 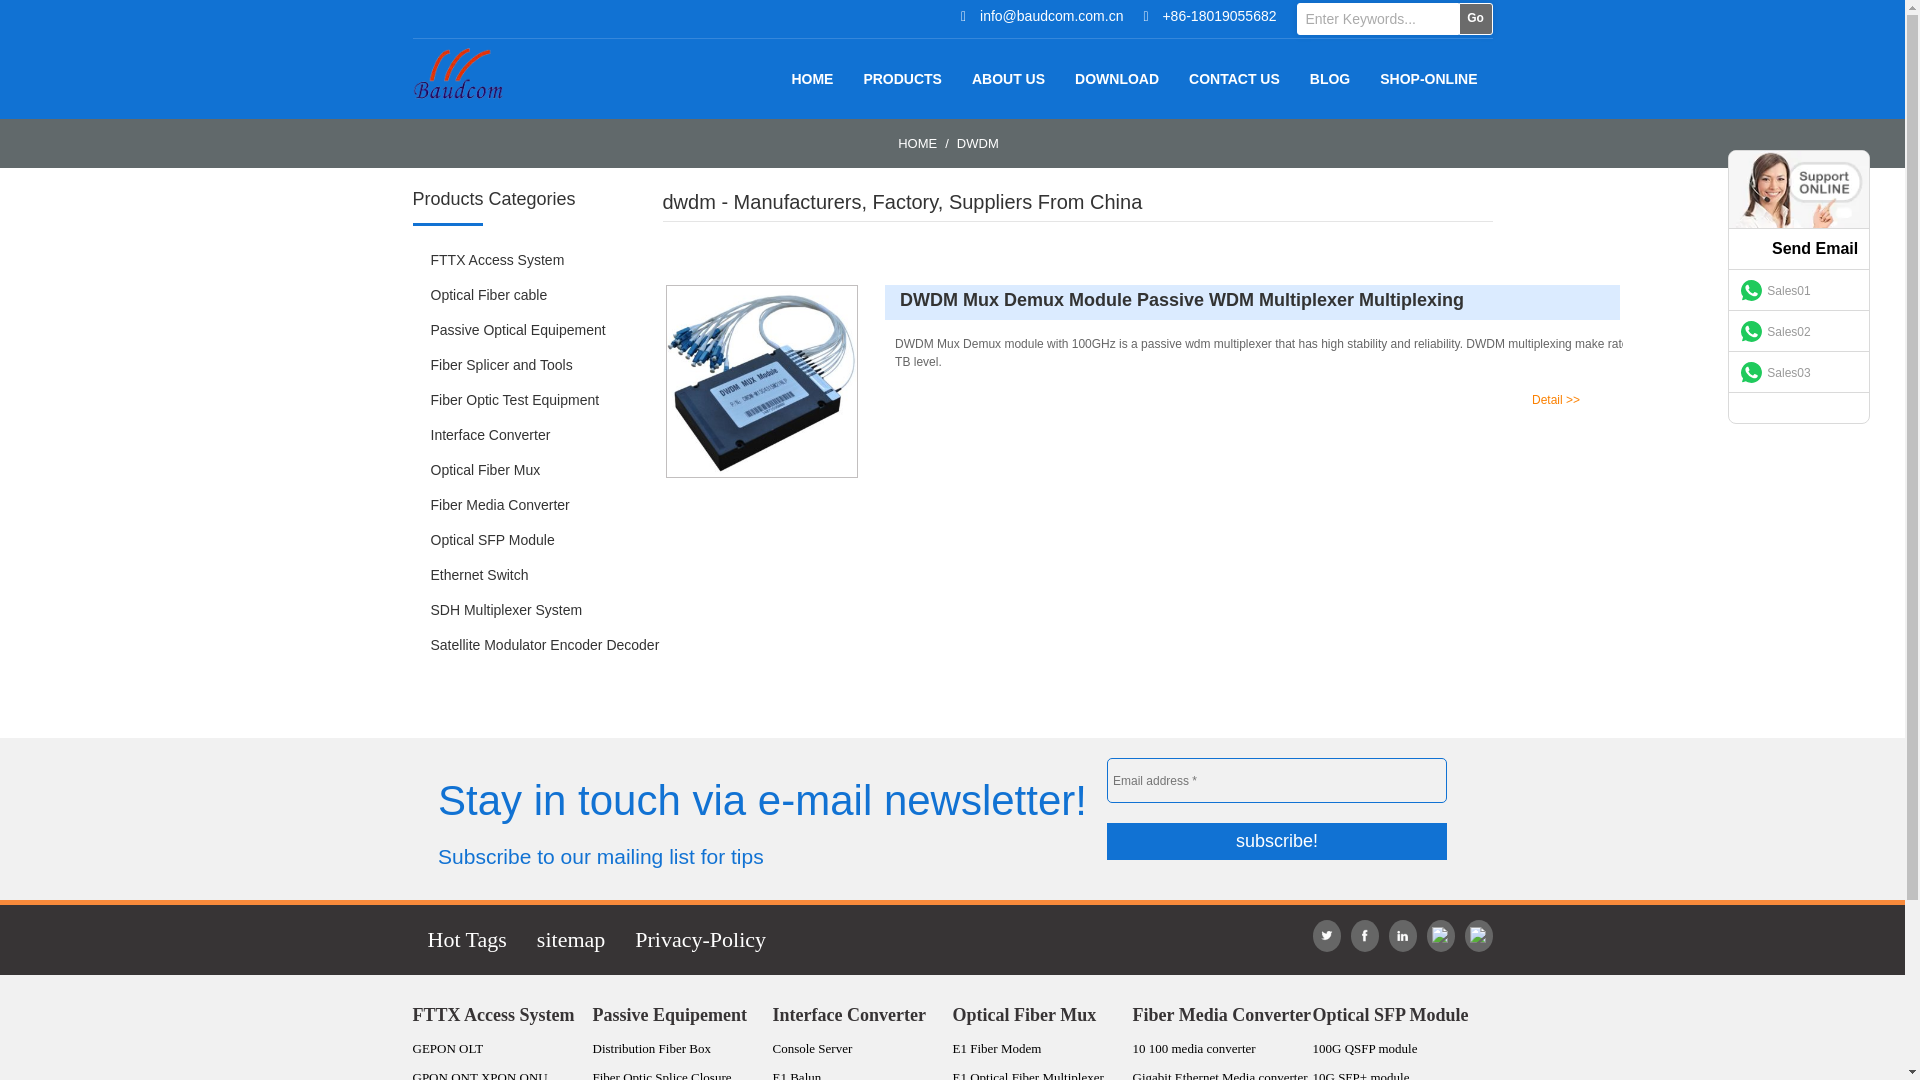 What do you see at coordinates (1277, 780) in the screenshot?
I see `Email address` at bounding box center [1277, 780].